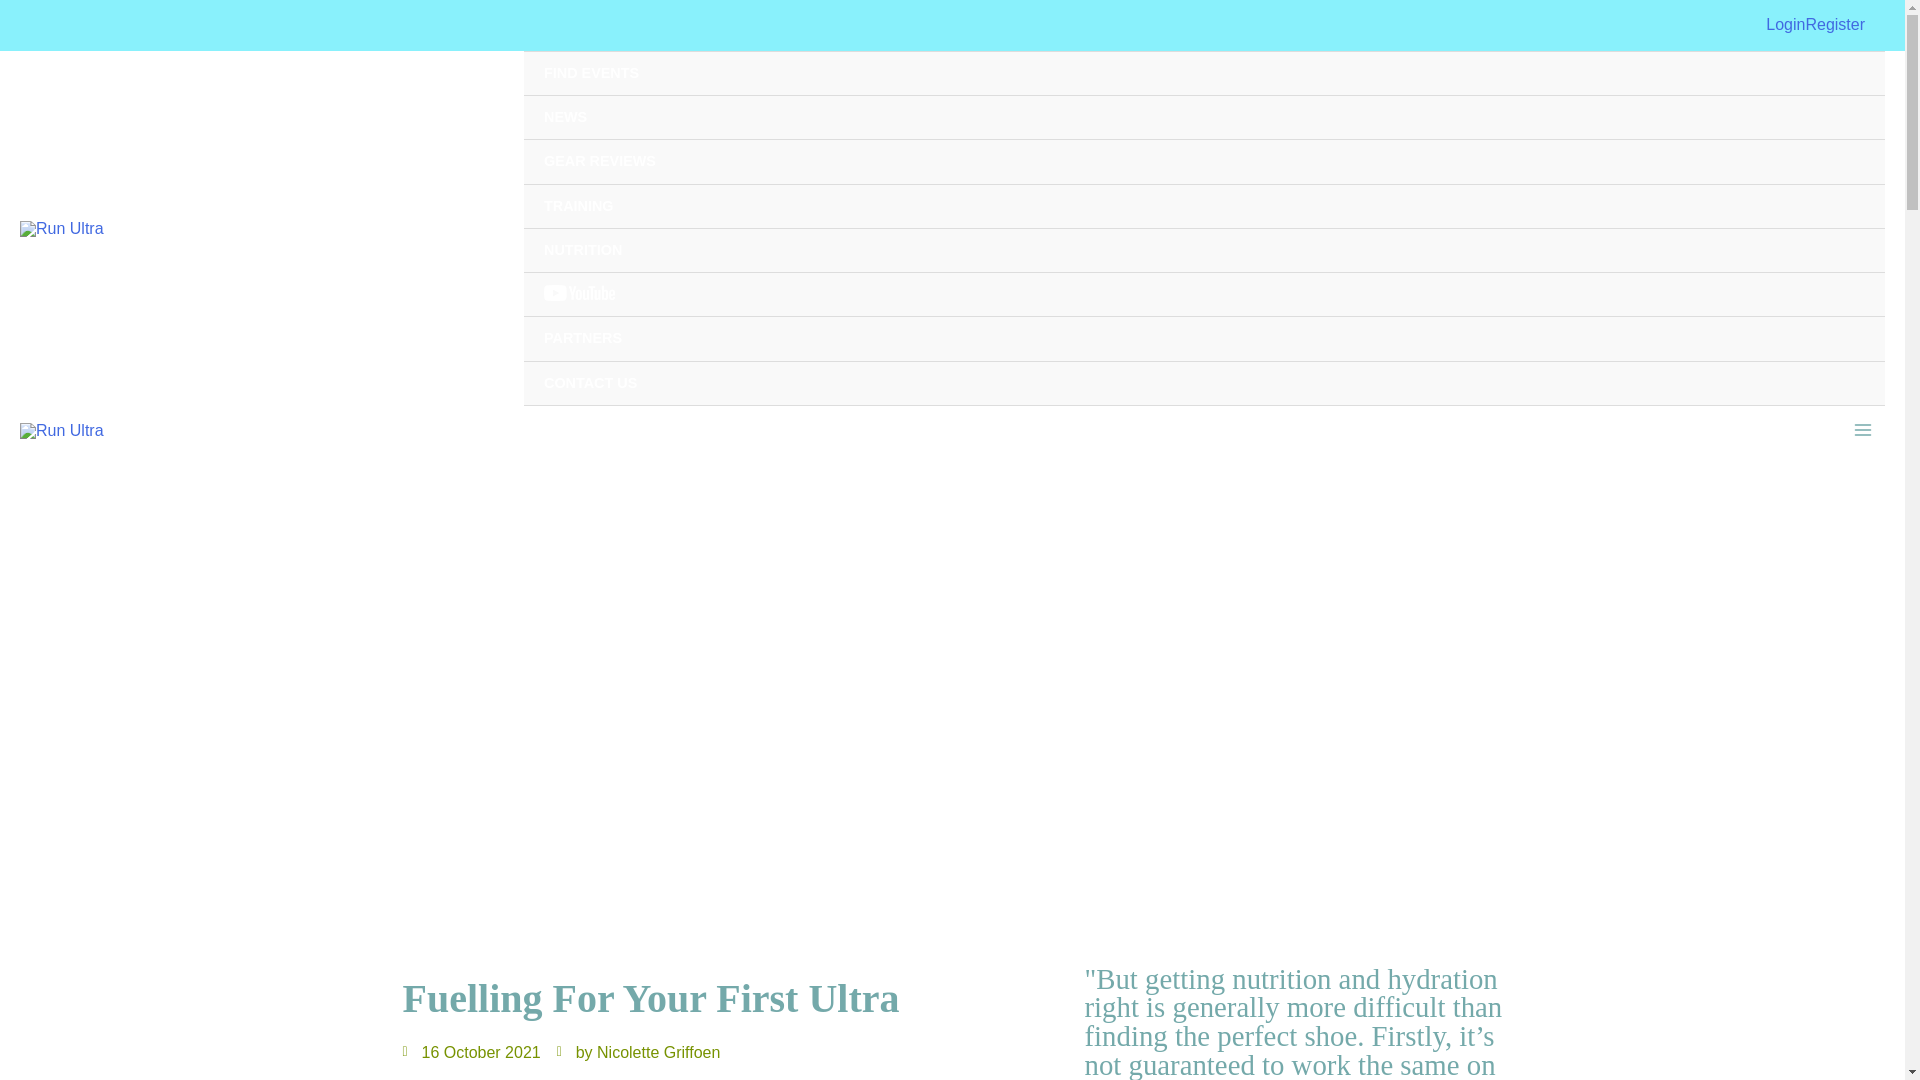 The image size is (1920, 1080). Describe the element at coordinates (1204, 162) in the screenshot. I see `GEAR REVIEWS` at that location.